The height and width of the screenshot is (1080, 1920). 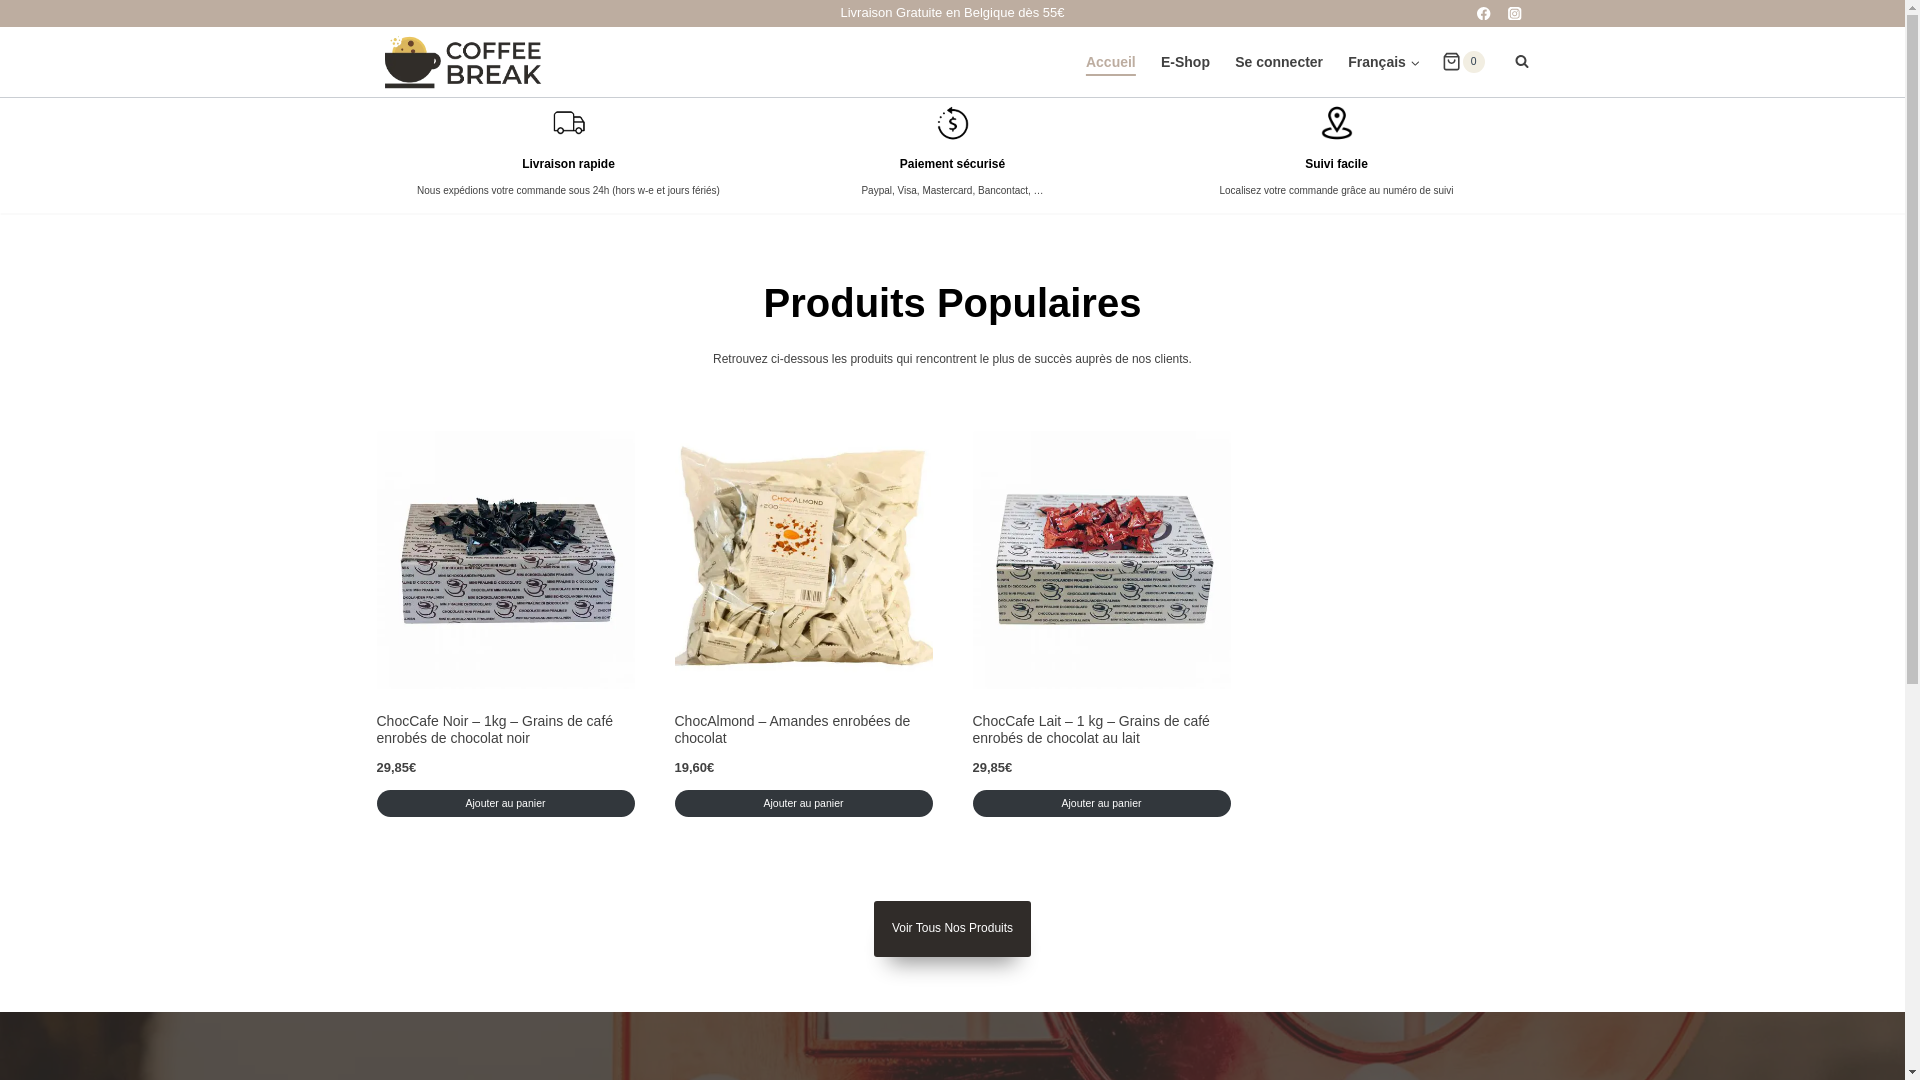 What do you see at coordinates (1463, 62) in the screenshot?
I see `0` at bounding box center [1463, 62].